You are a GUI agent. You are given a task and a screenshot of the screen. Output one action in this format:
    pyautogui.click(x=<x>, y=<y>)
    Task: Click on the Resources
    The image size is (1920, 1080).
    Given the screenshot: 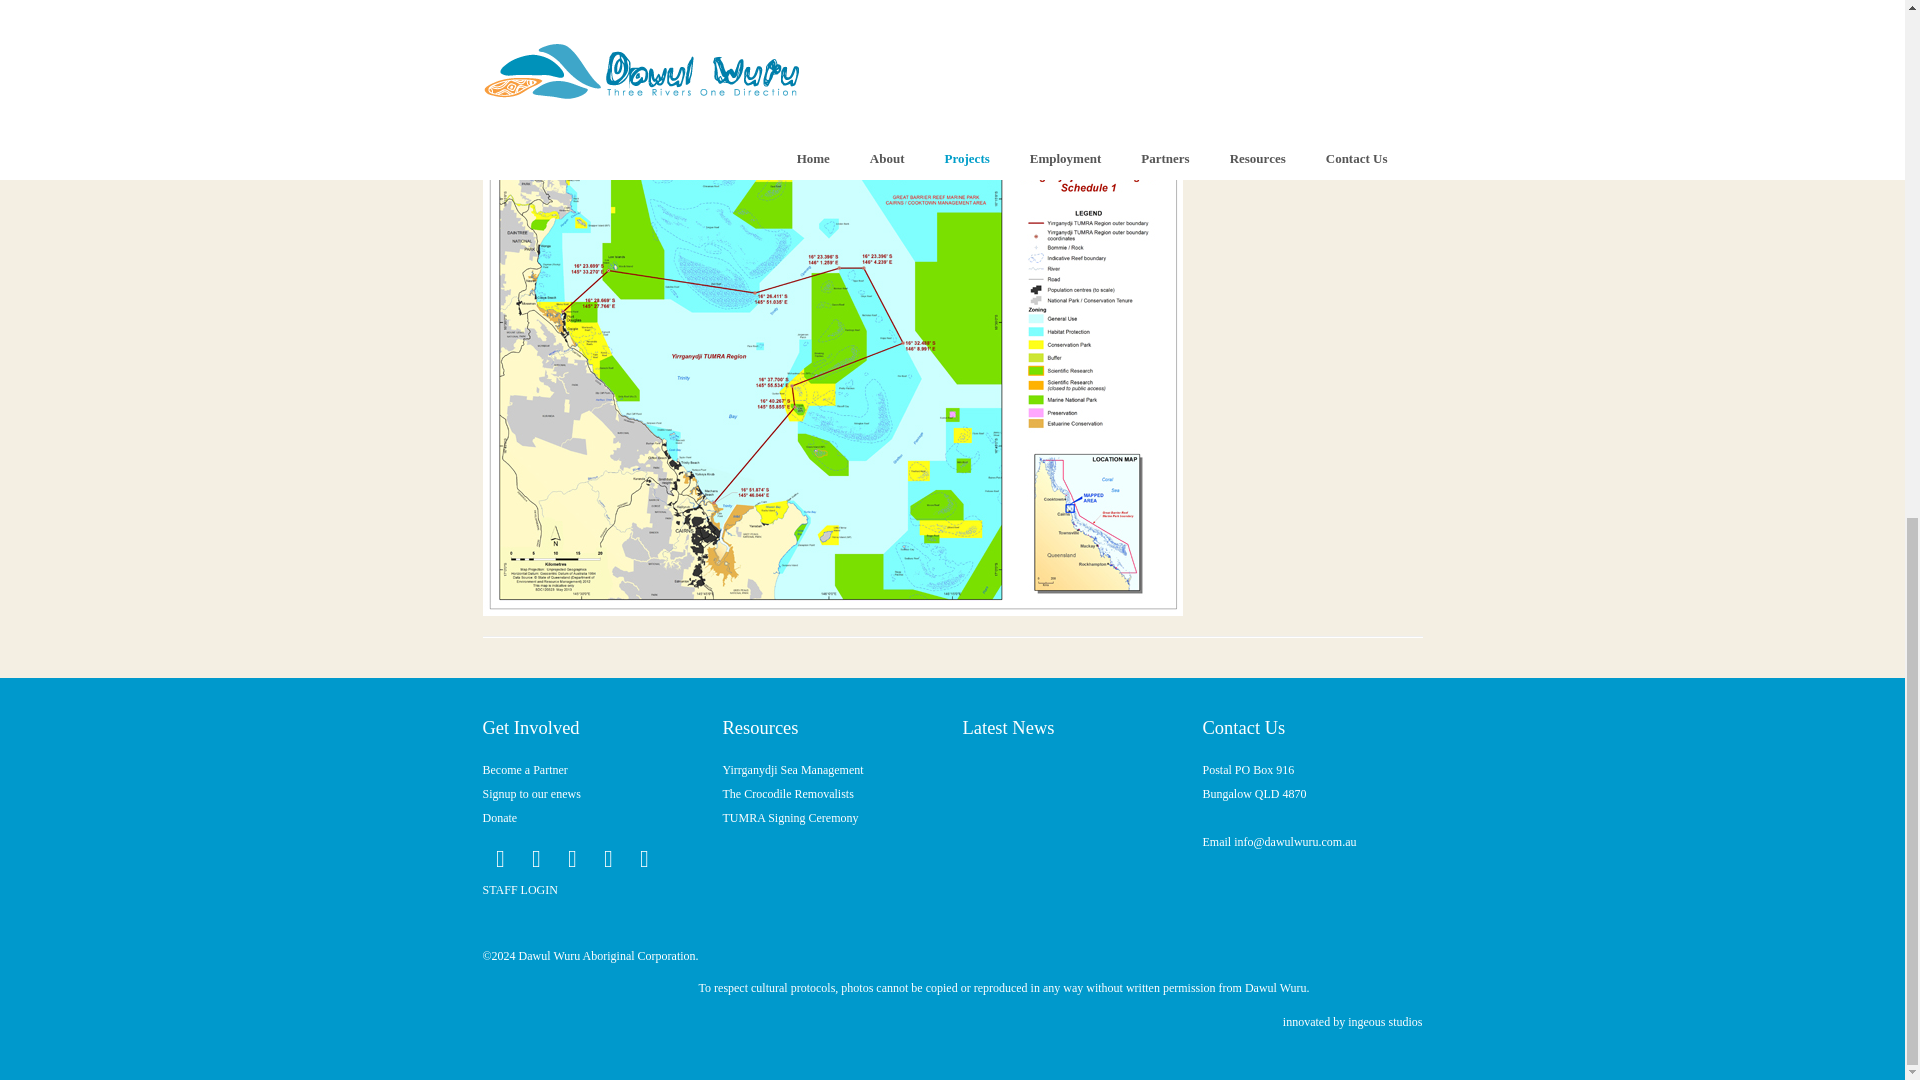 What is the action you would take?
    pyautogui.click(x=792, y=769)
    